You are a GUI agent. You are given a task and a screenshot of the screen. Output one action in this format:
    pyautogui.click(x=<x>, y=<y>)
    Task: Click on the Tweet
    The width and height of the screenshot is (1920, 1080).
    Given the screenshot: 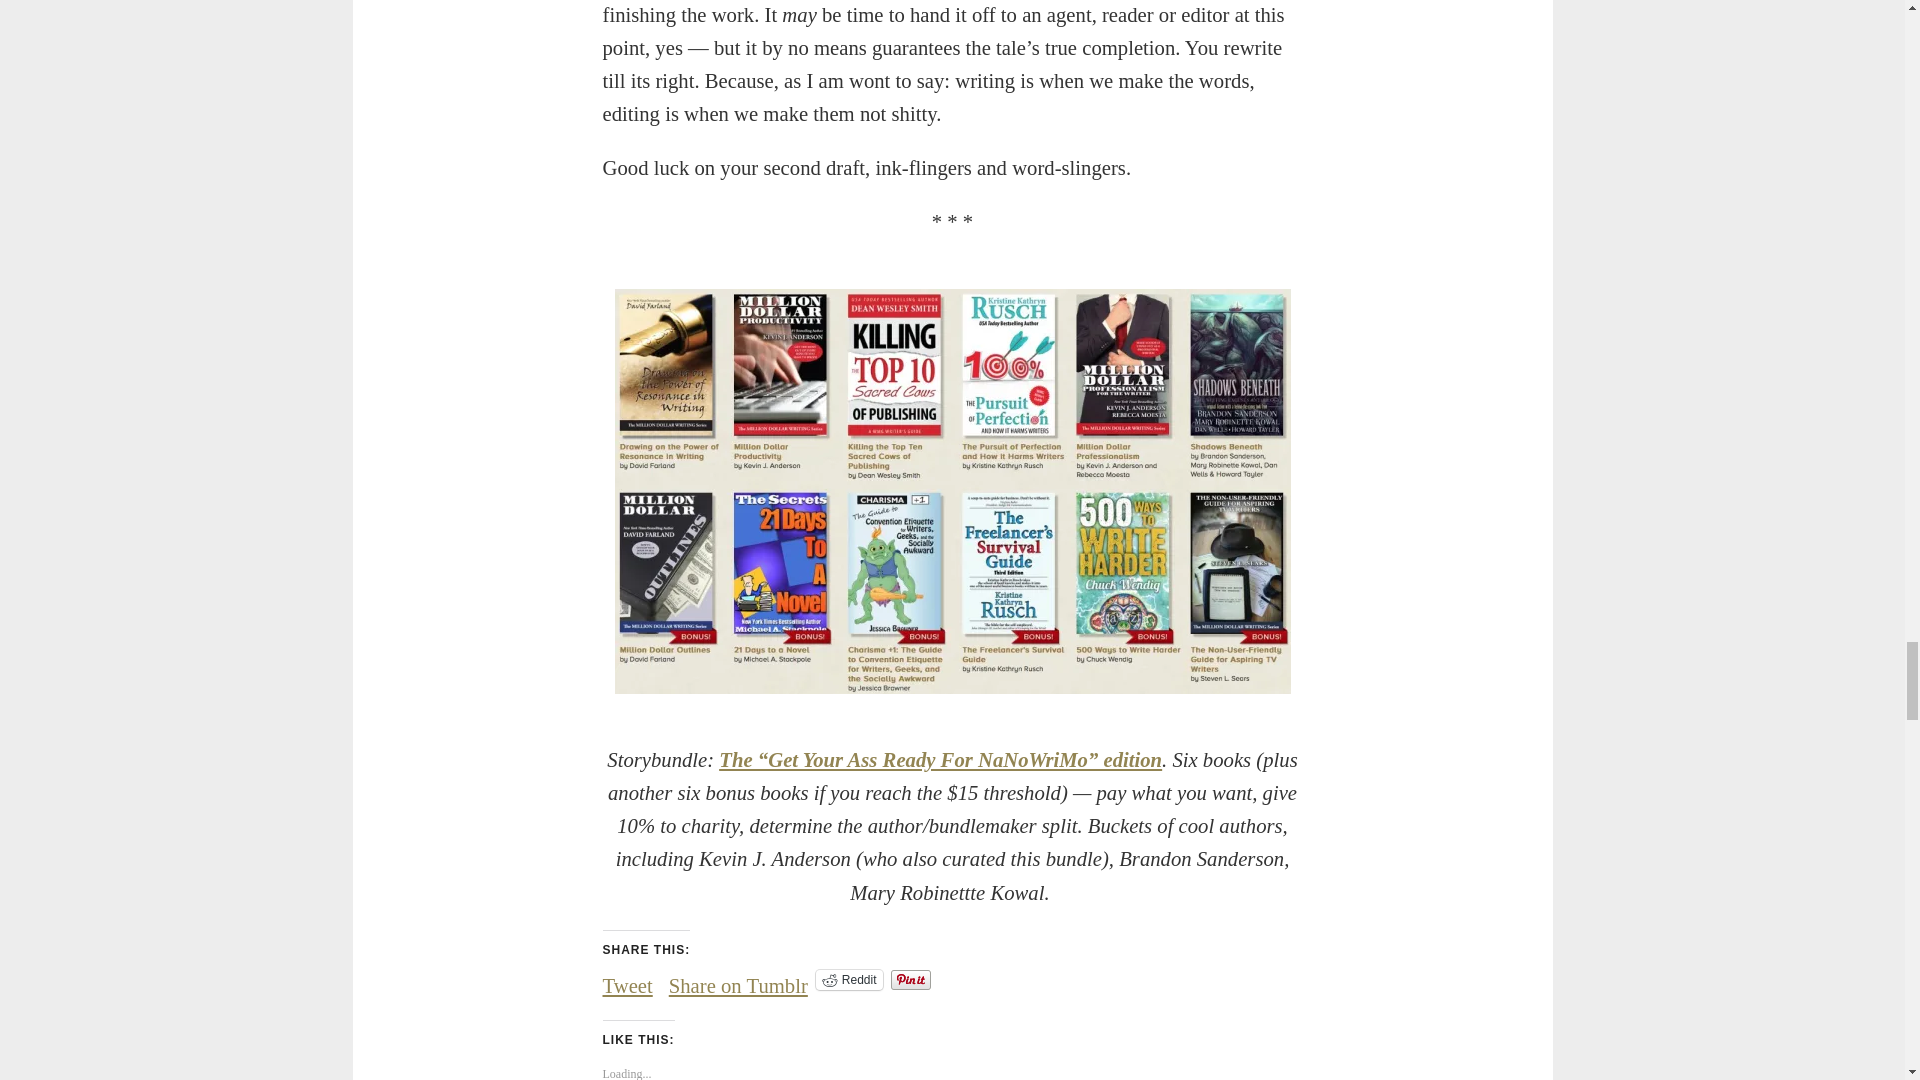 What is the action you would take?
    pyautogui.click(x=627, y=978)
    